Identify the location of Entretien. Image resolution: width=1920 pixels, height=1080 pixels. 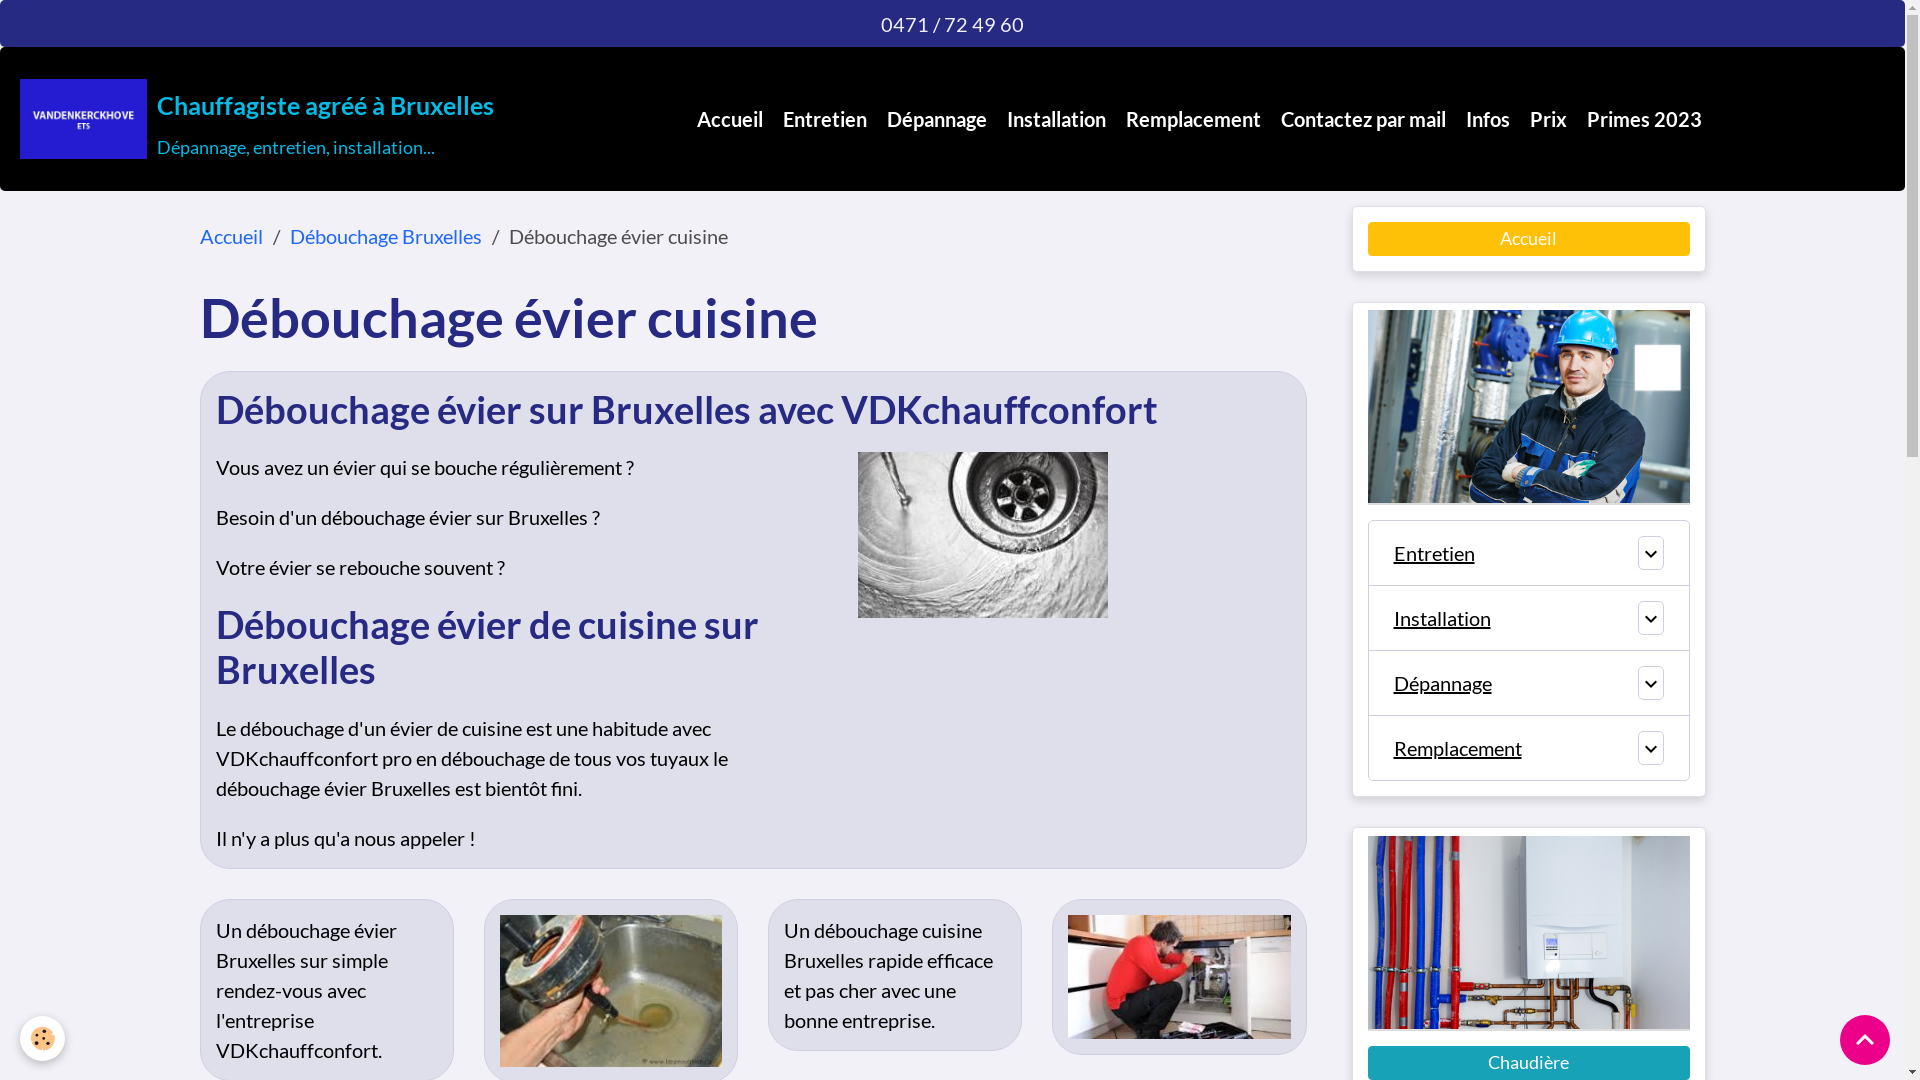
(1511, 553).